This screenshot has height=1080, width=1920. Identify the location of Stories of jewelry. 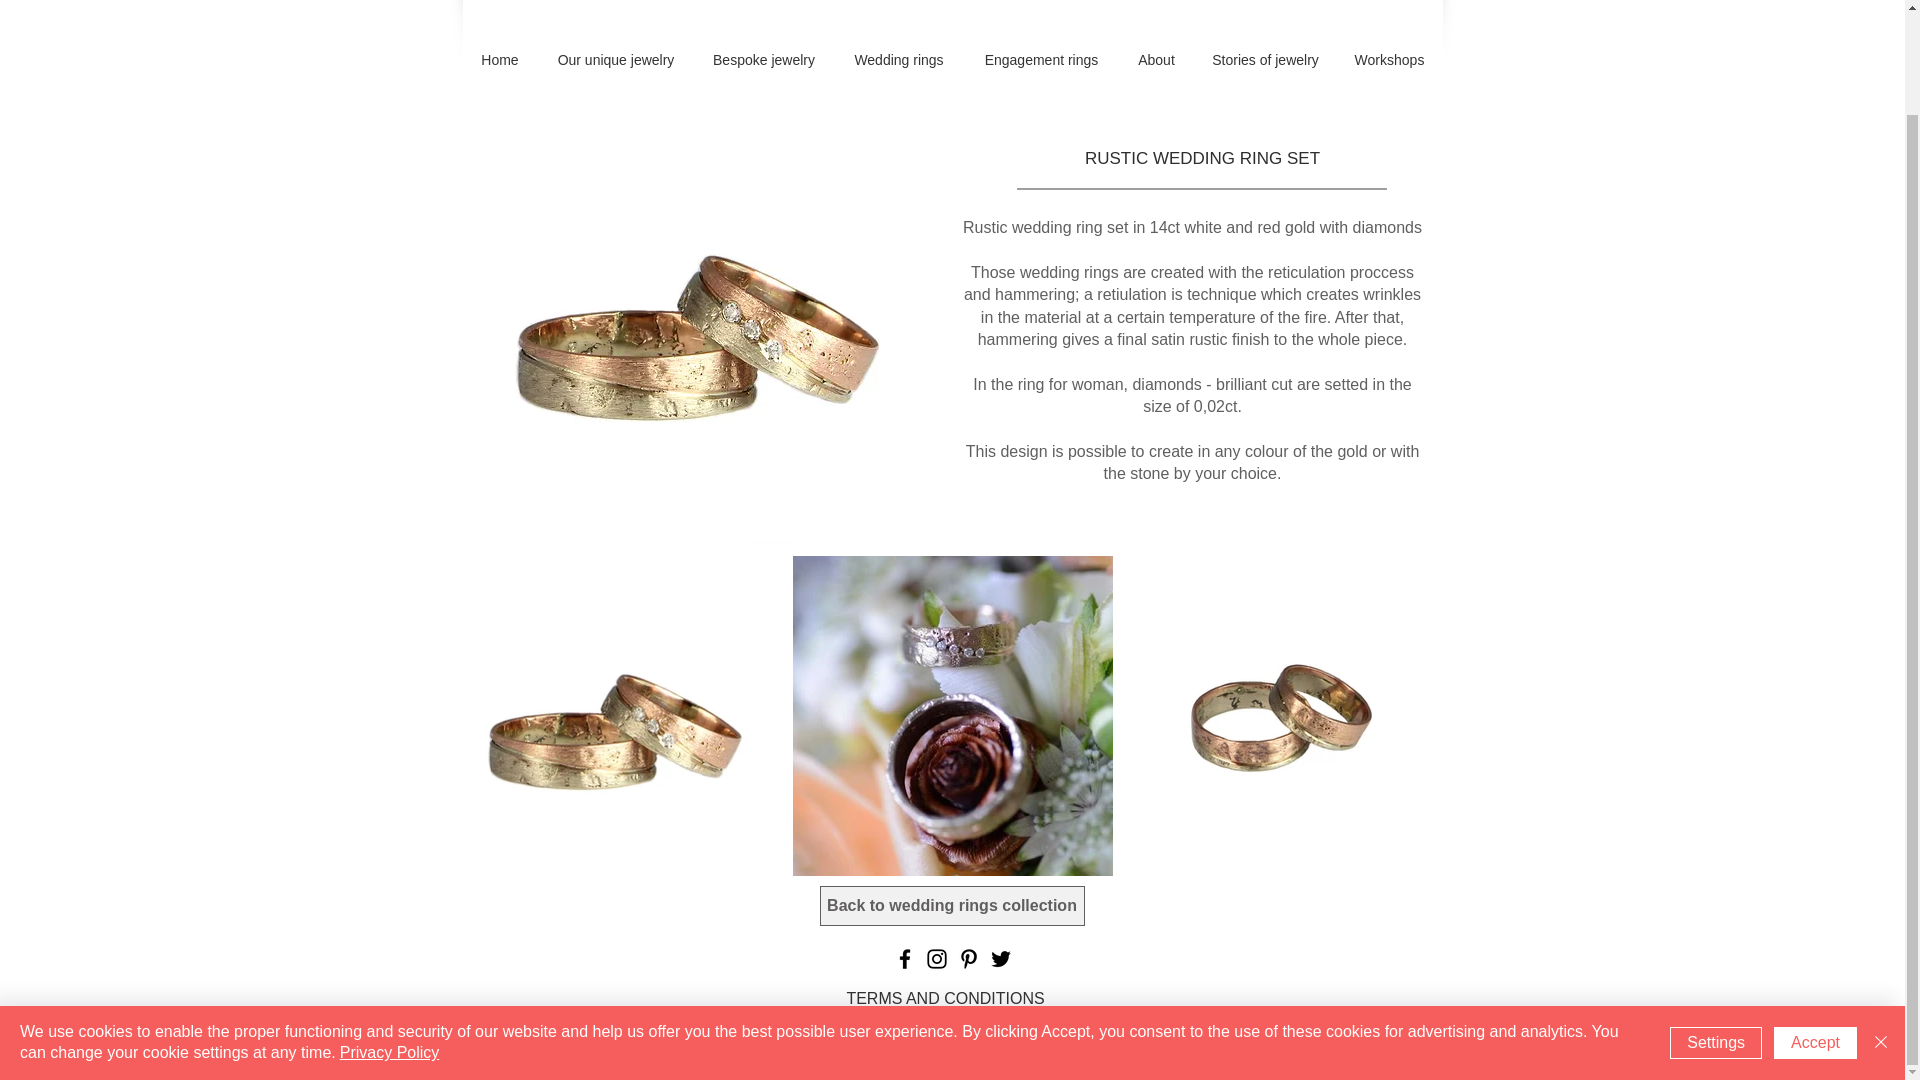
(1265, 60).